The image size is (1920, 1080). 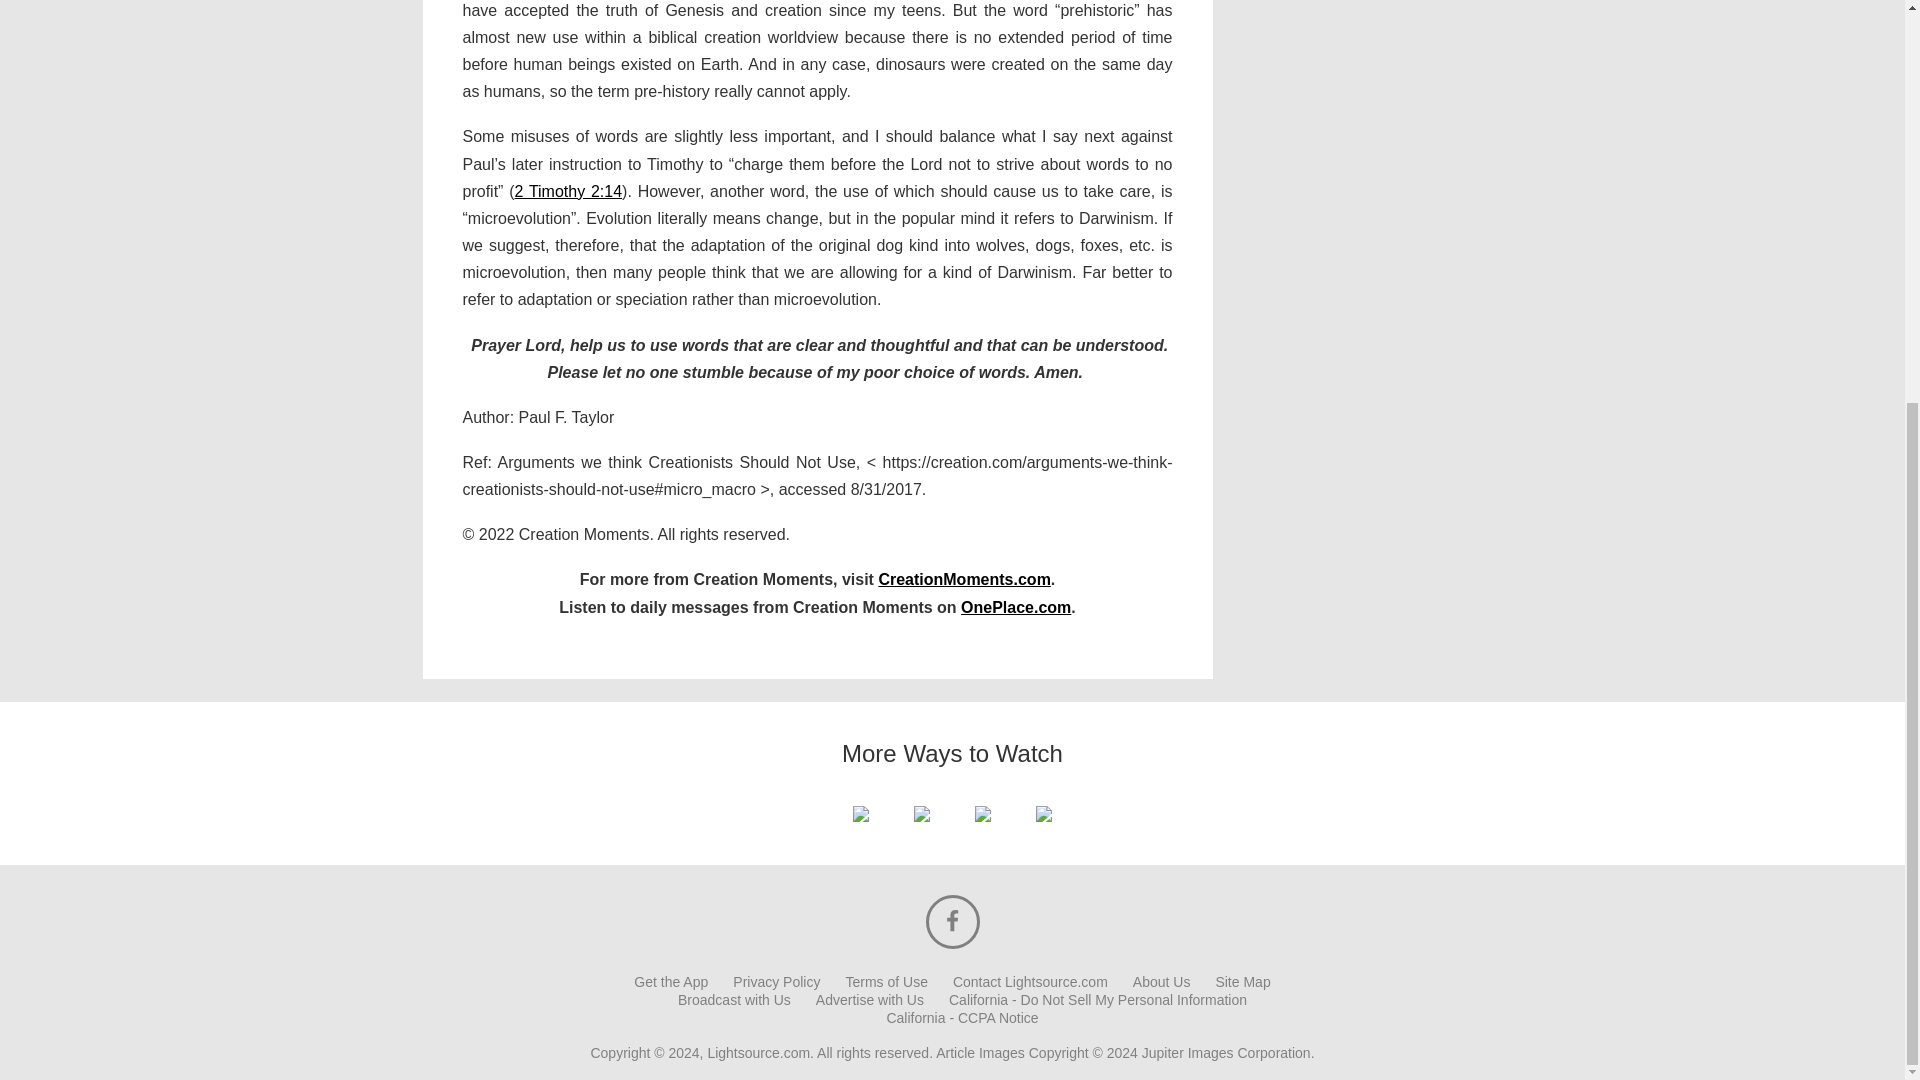 What do you see at coordinates (670, 982) in the screenshot?
I see `Get the App` at bounding box center [670, 982].